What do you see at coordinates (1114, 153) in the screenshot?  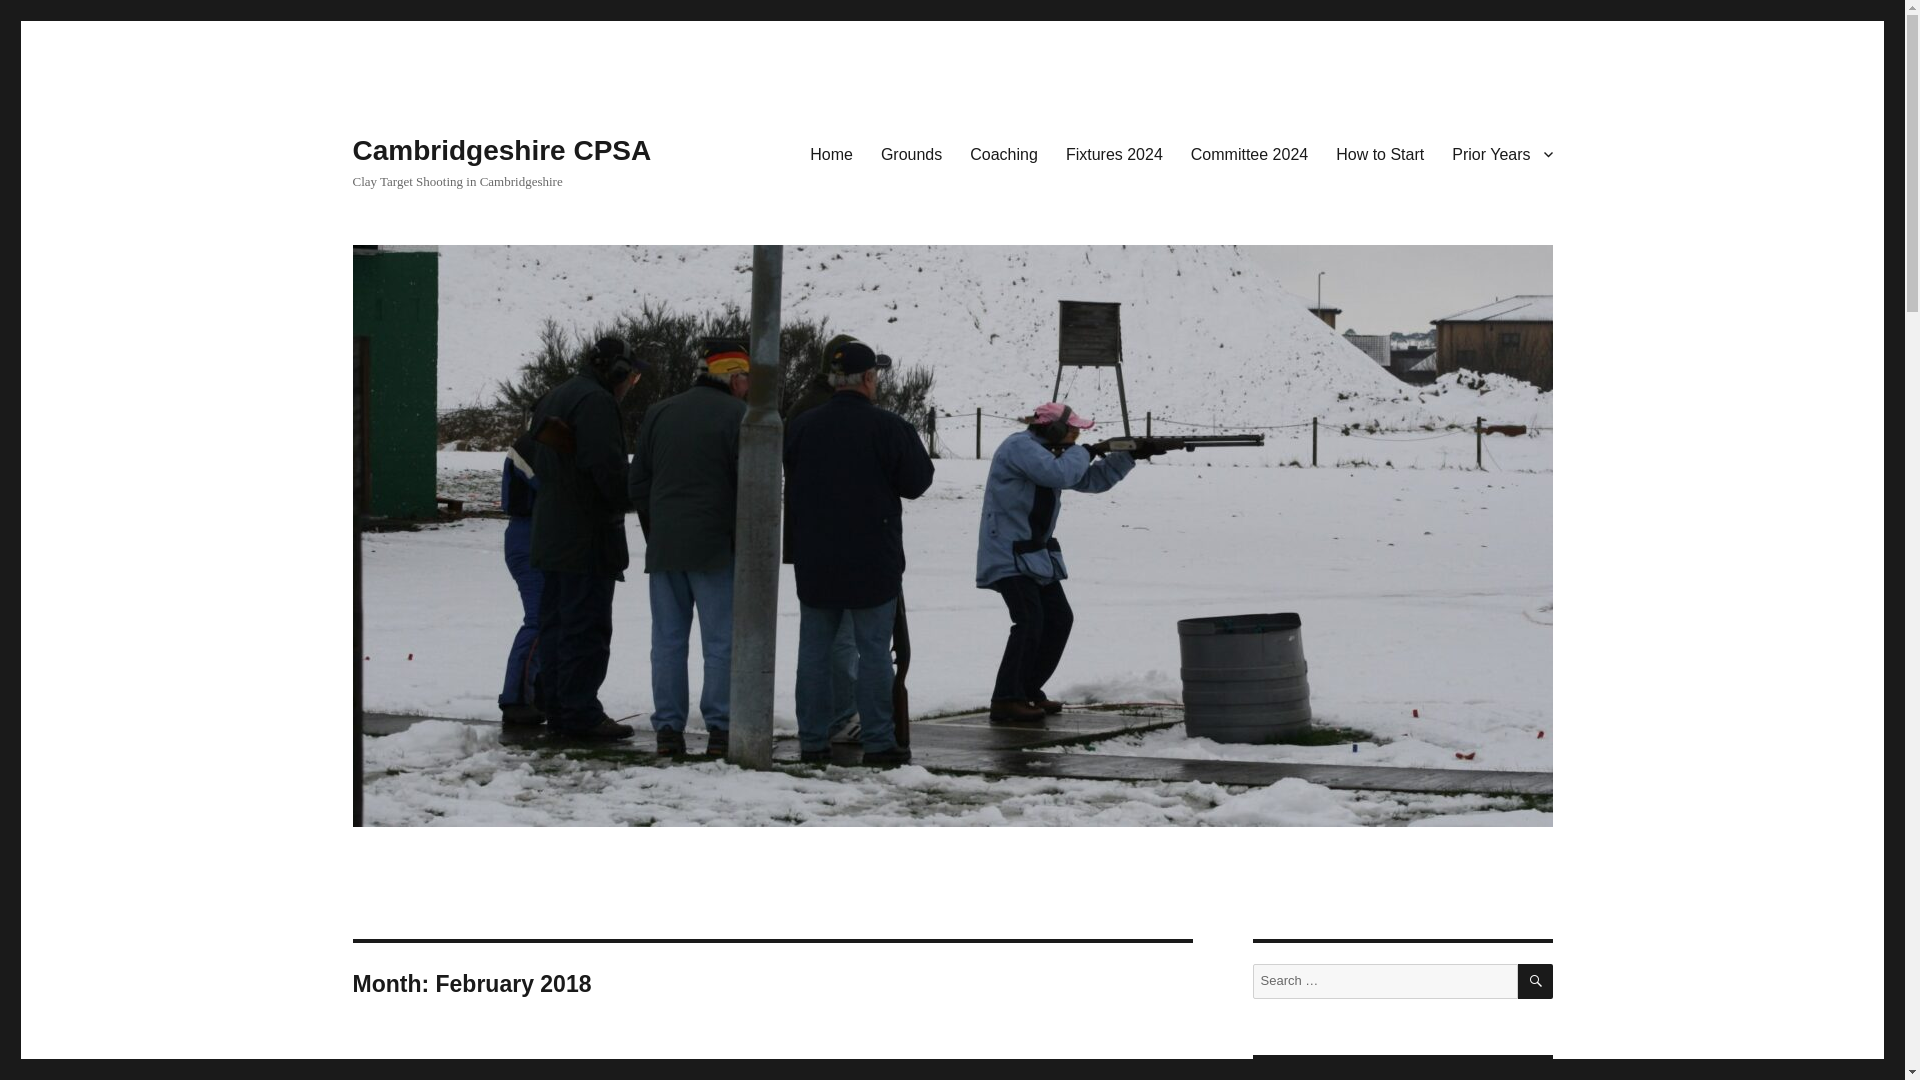 I see `Fixtures 2024` at bounding box center [1114, 153].